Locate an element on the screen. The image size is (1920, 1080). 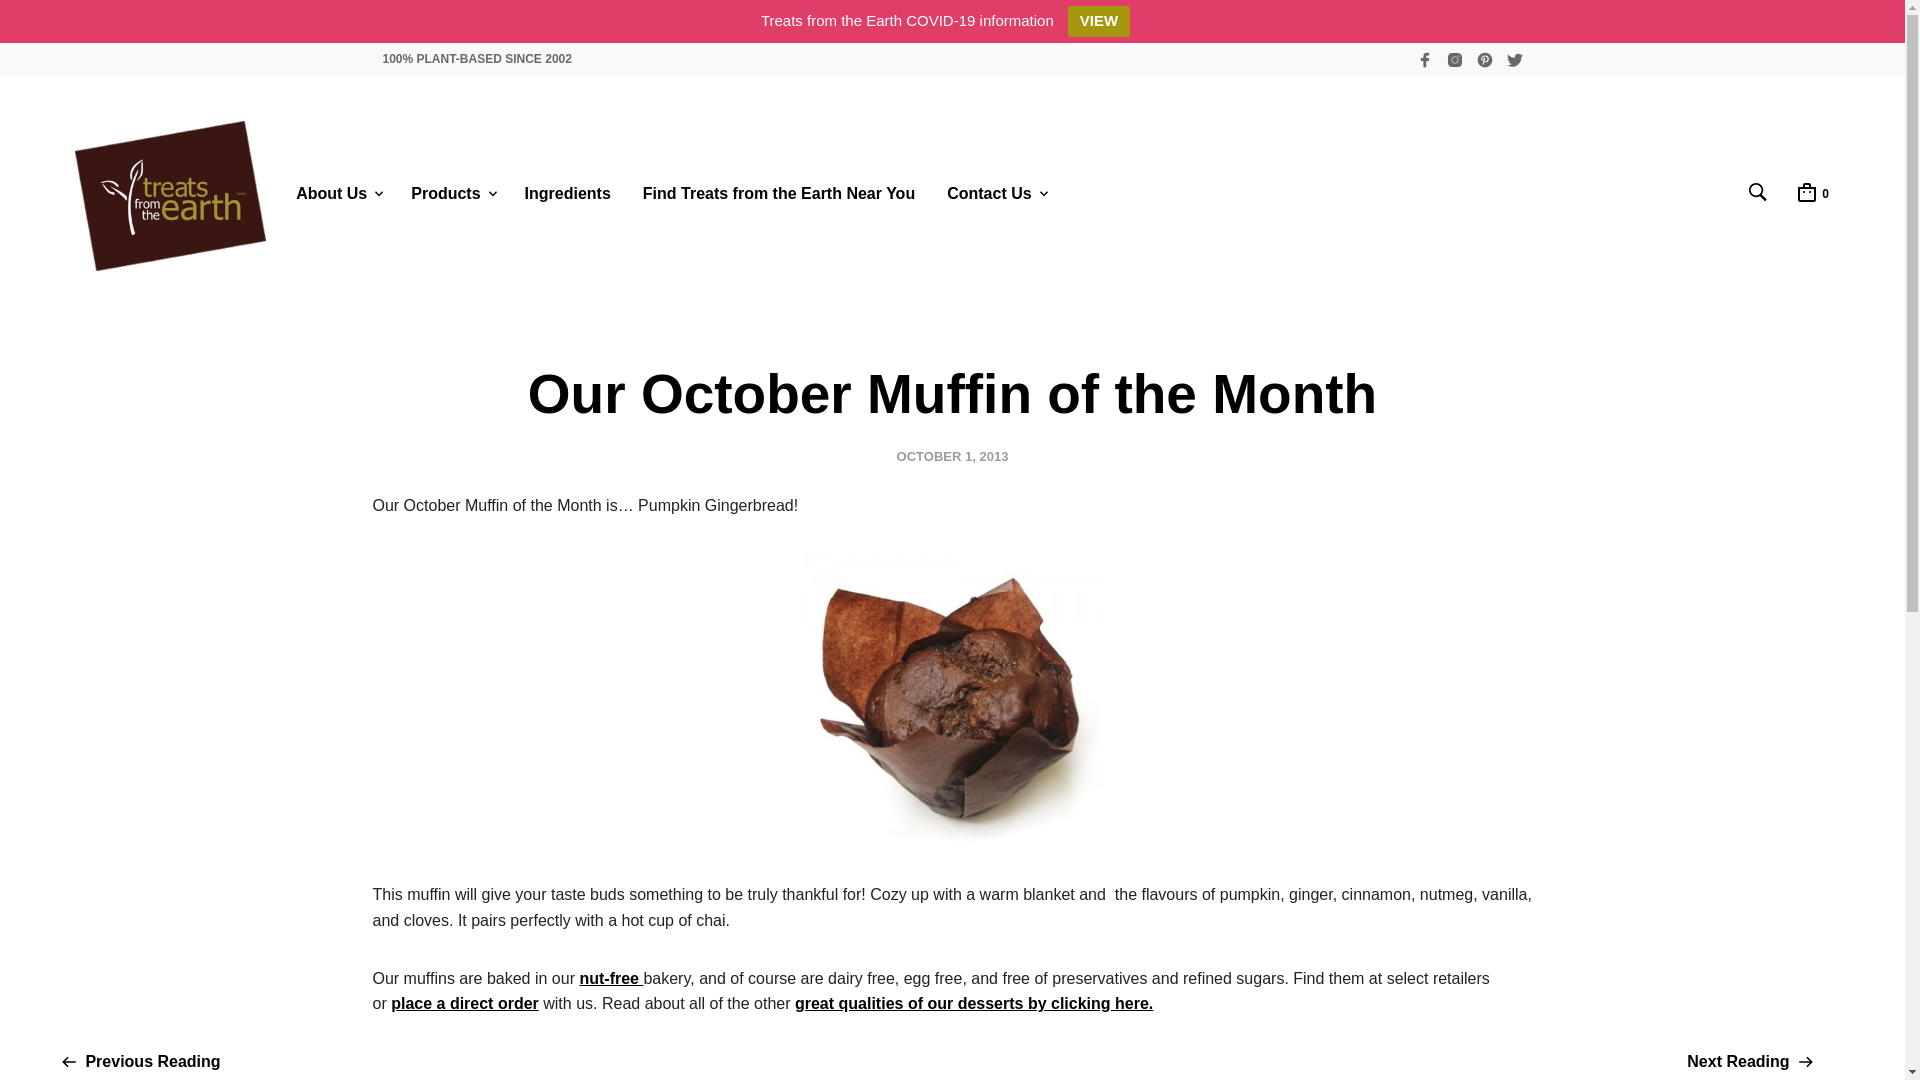
nut-free  is located at coordinates (611, 978).